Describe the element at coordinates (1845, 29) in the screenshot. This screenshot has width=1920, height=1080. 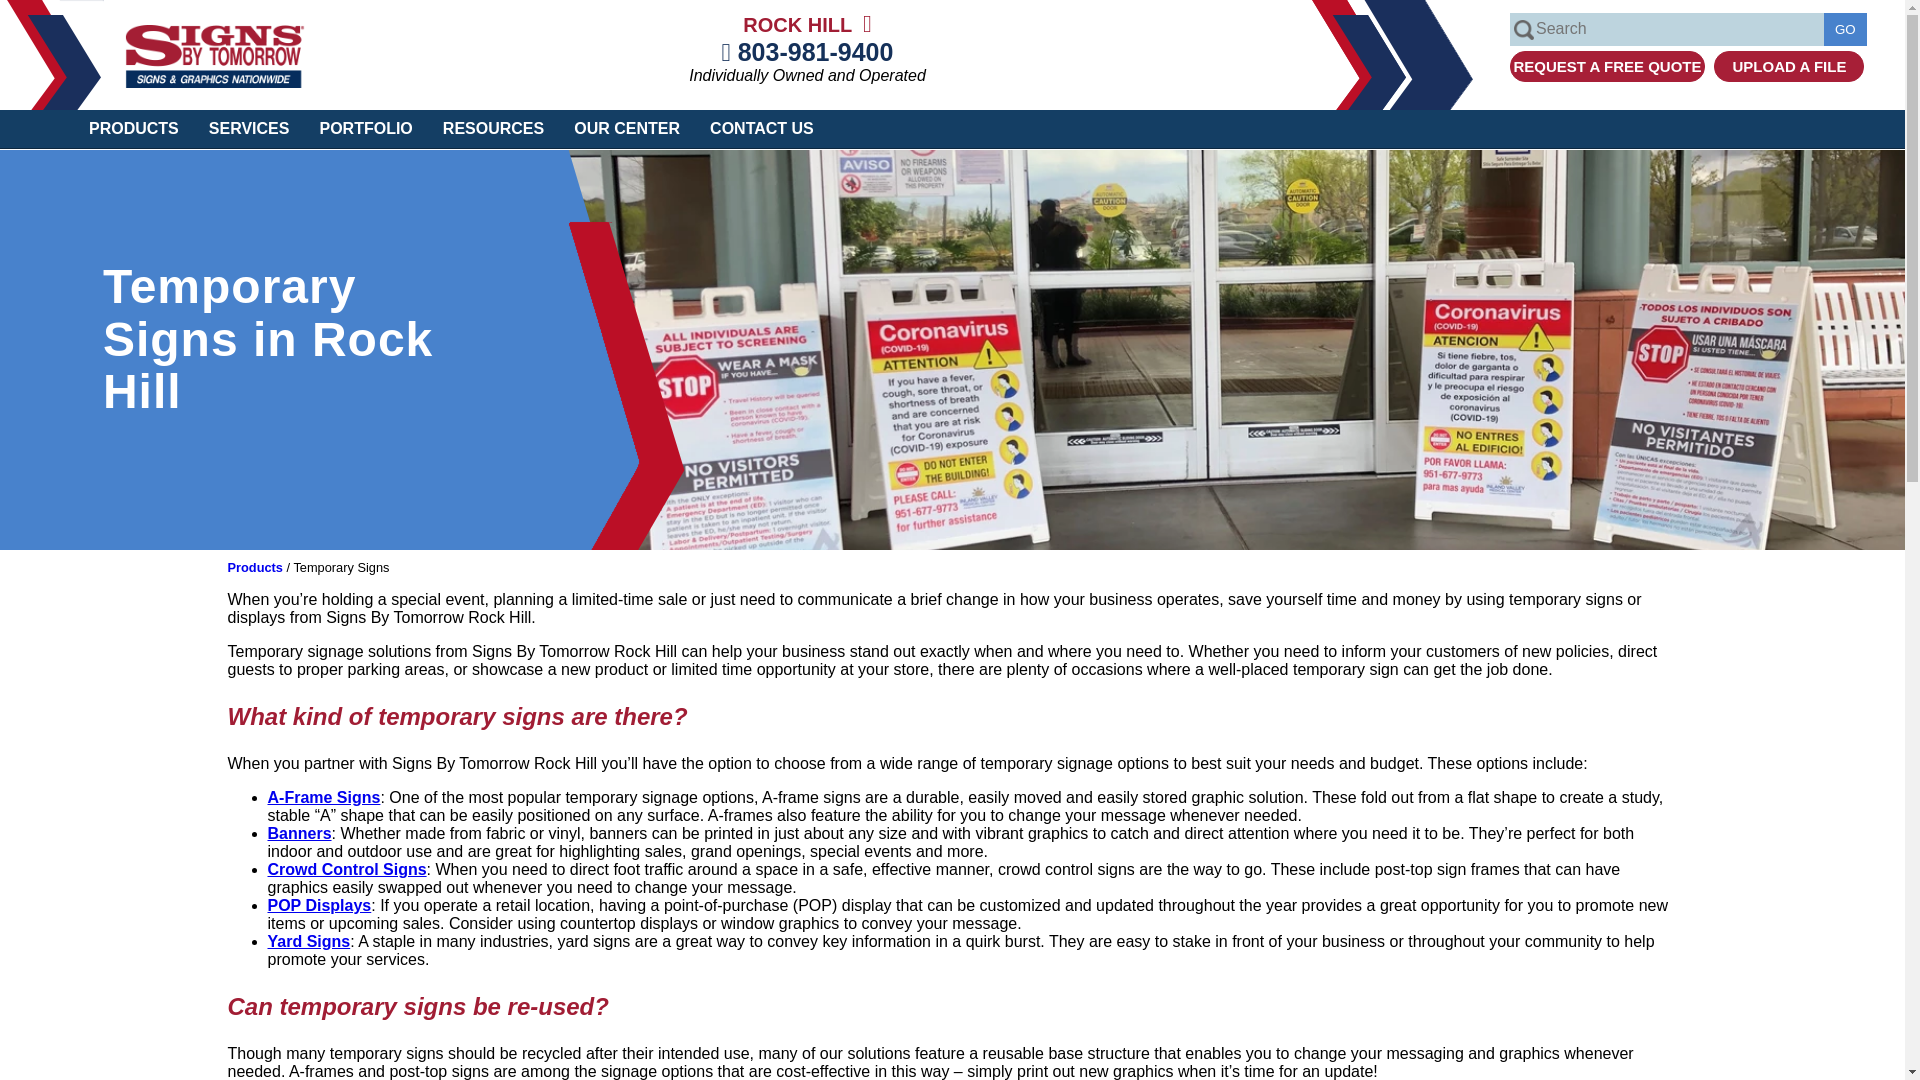
I see `Go` at that location.